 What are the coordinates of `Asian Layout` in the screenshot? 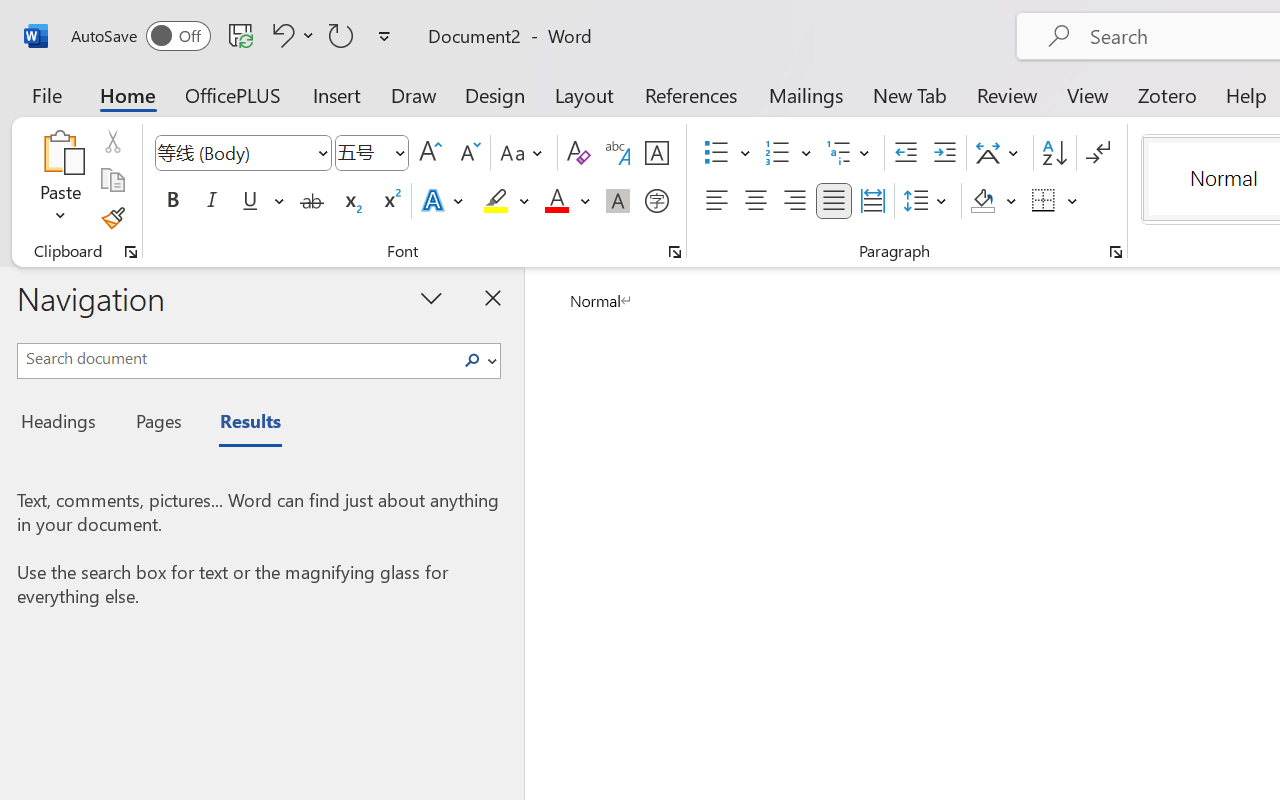 It's located at (1000, 153).